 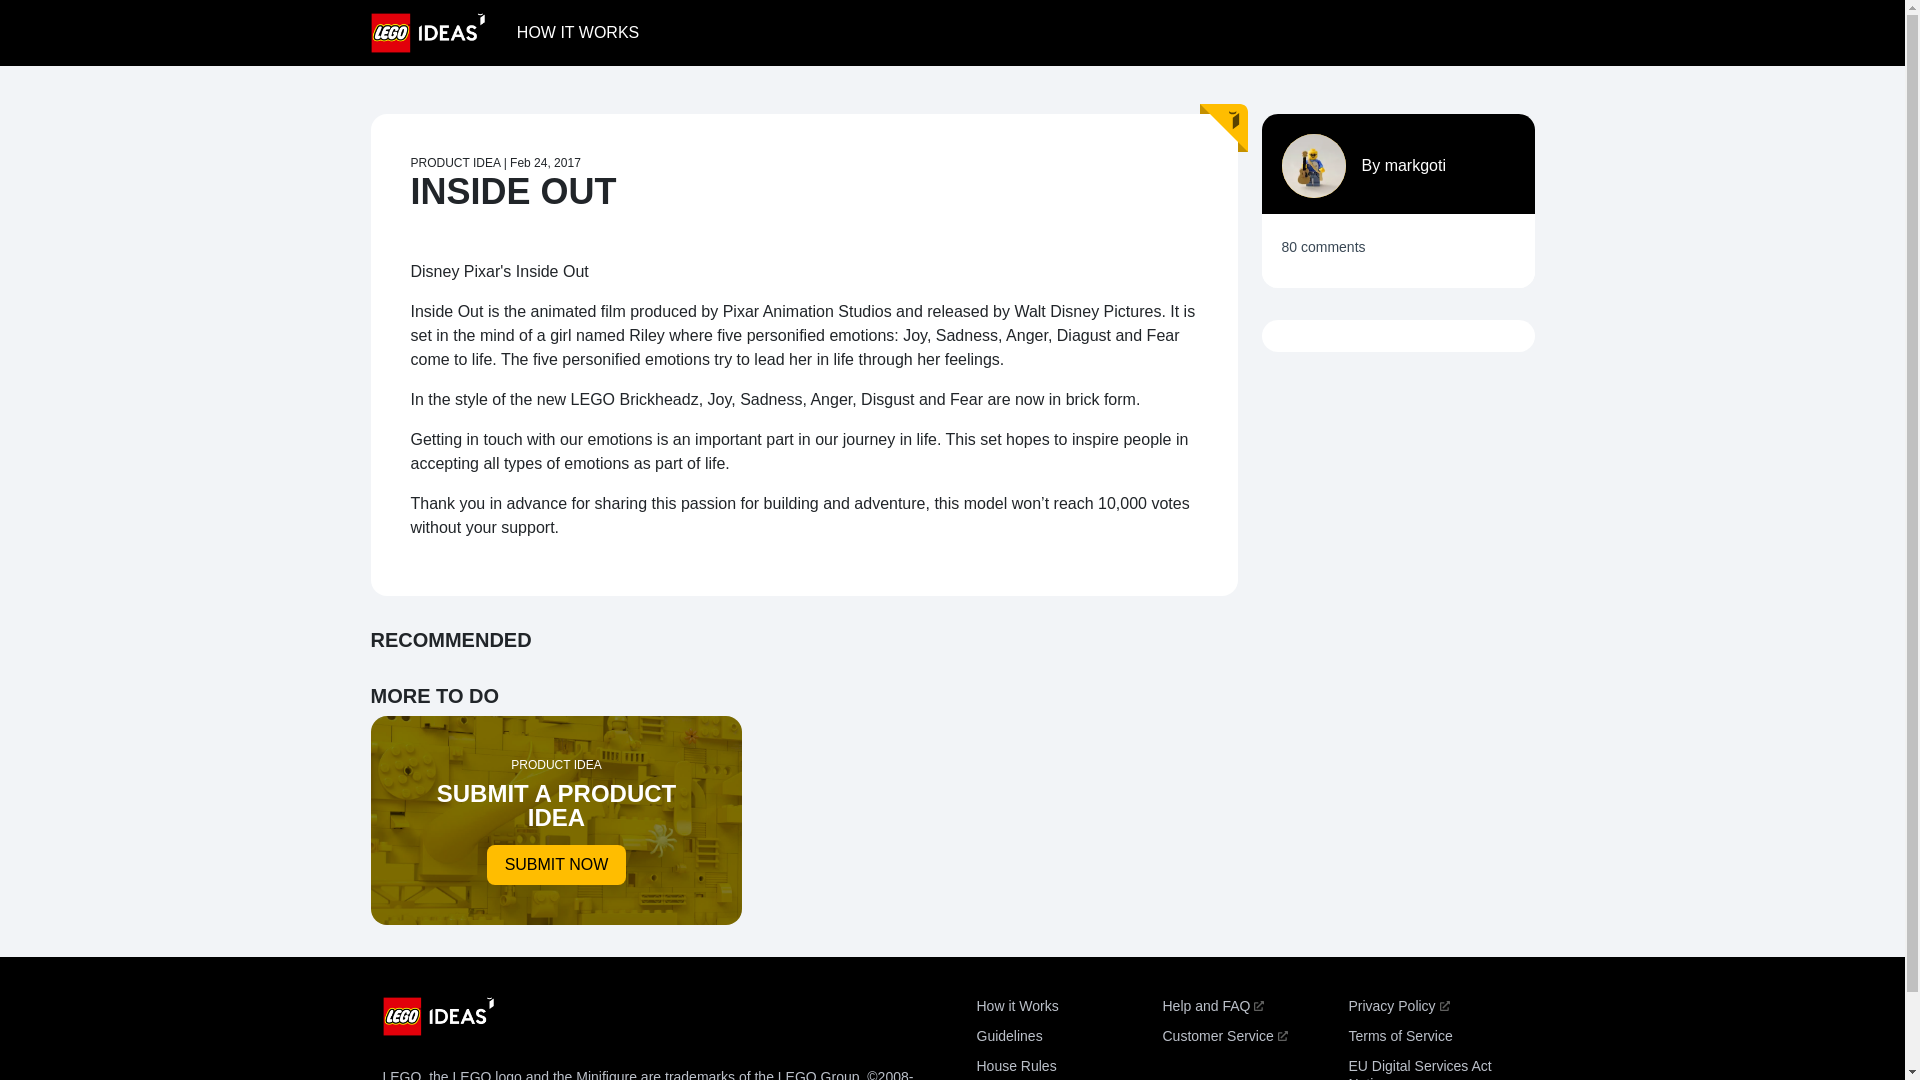 What do you see at coordinates (1016, 1006) in the screenshot?
I see `How it Works` at bounding box center [1016, 1006].